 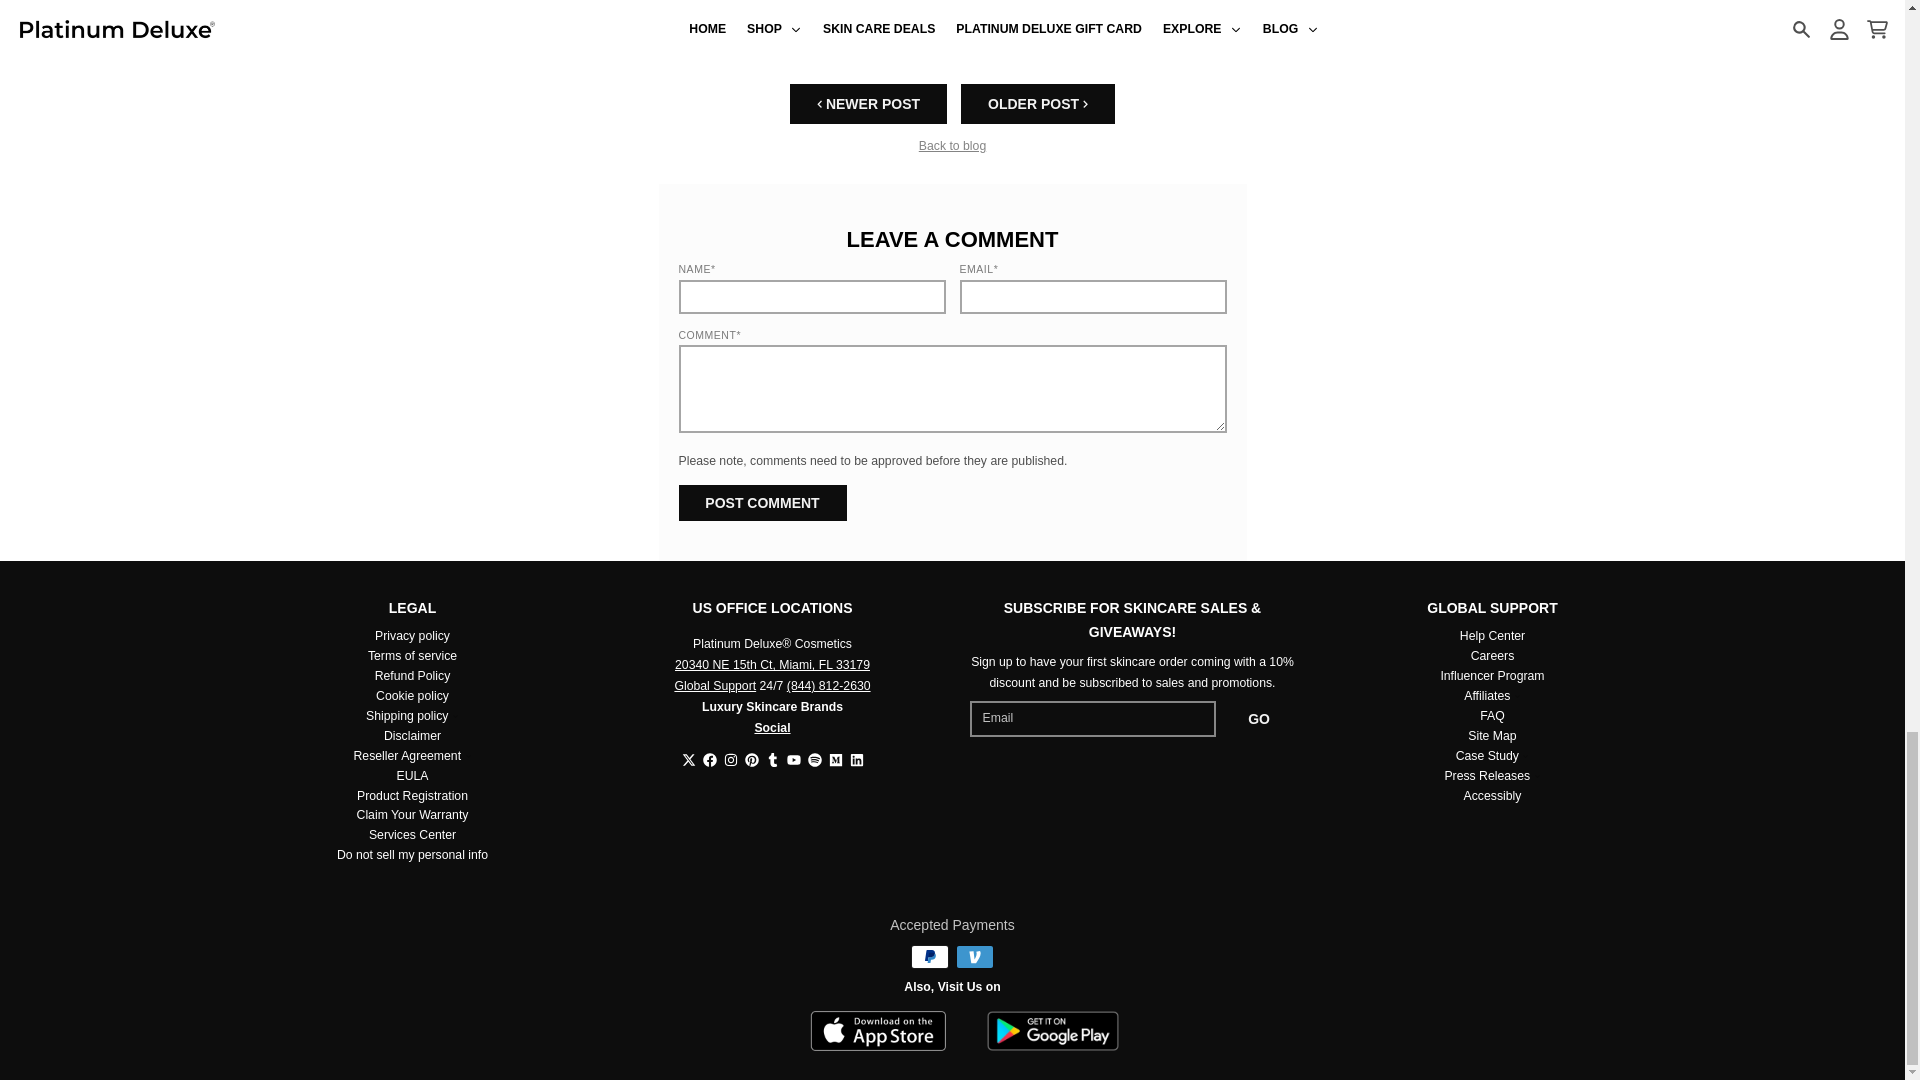 I want to click on Pinterest - Platinum Deluxe Cosmetics, so click(x=751, y=759).